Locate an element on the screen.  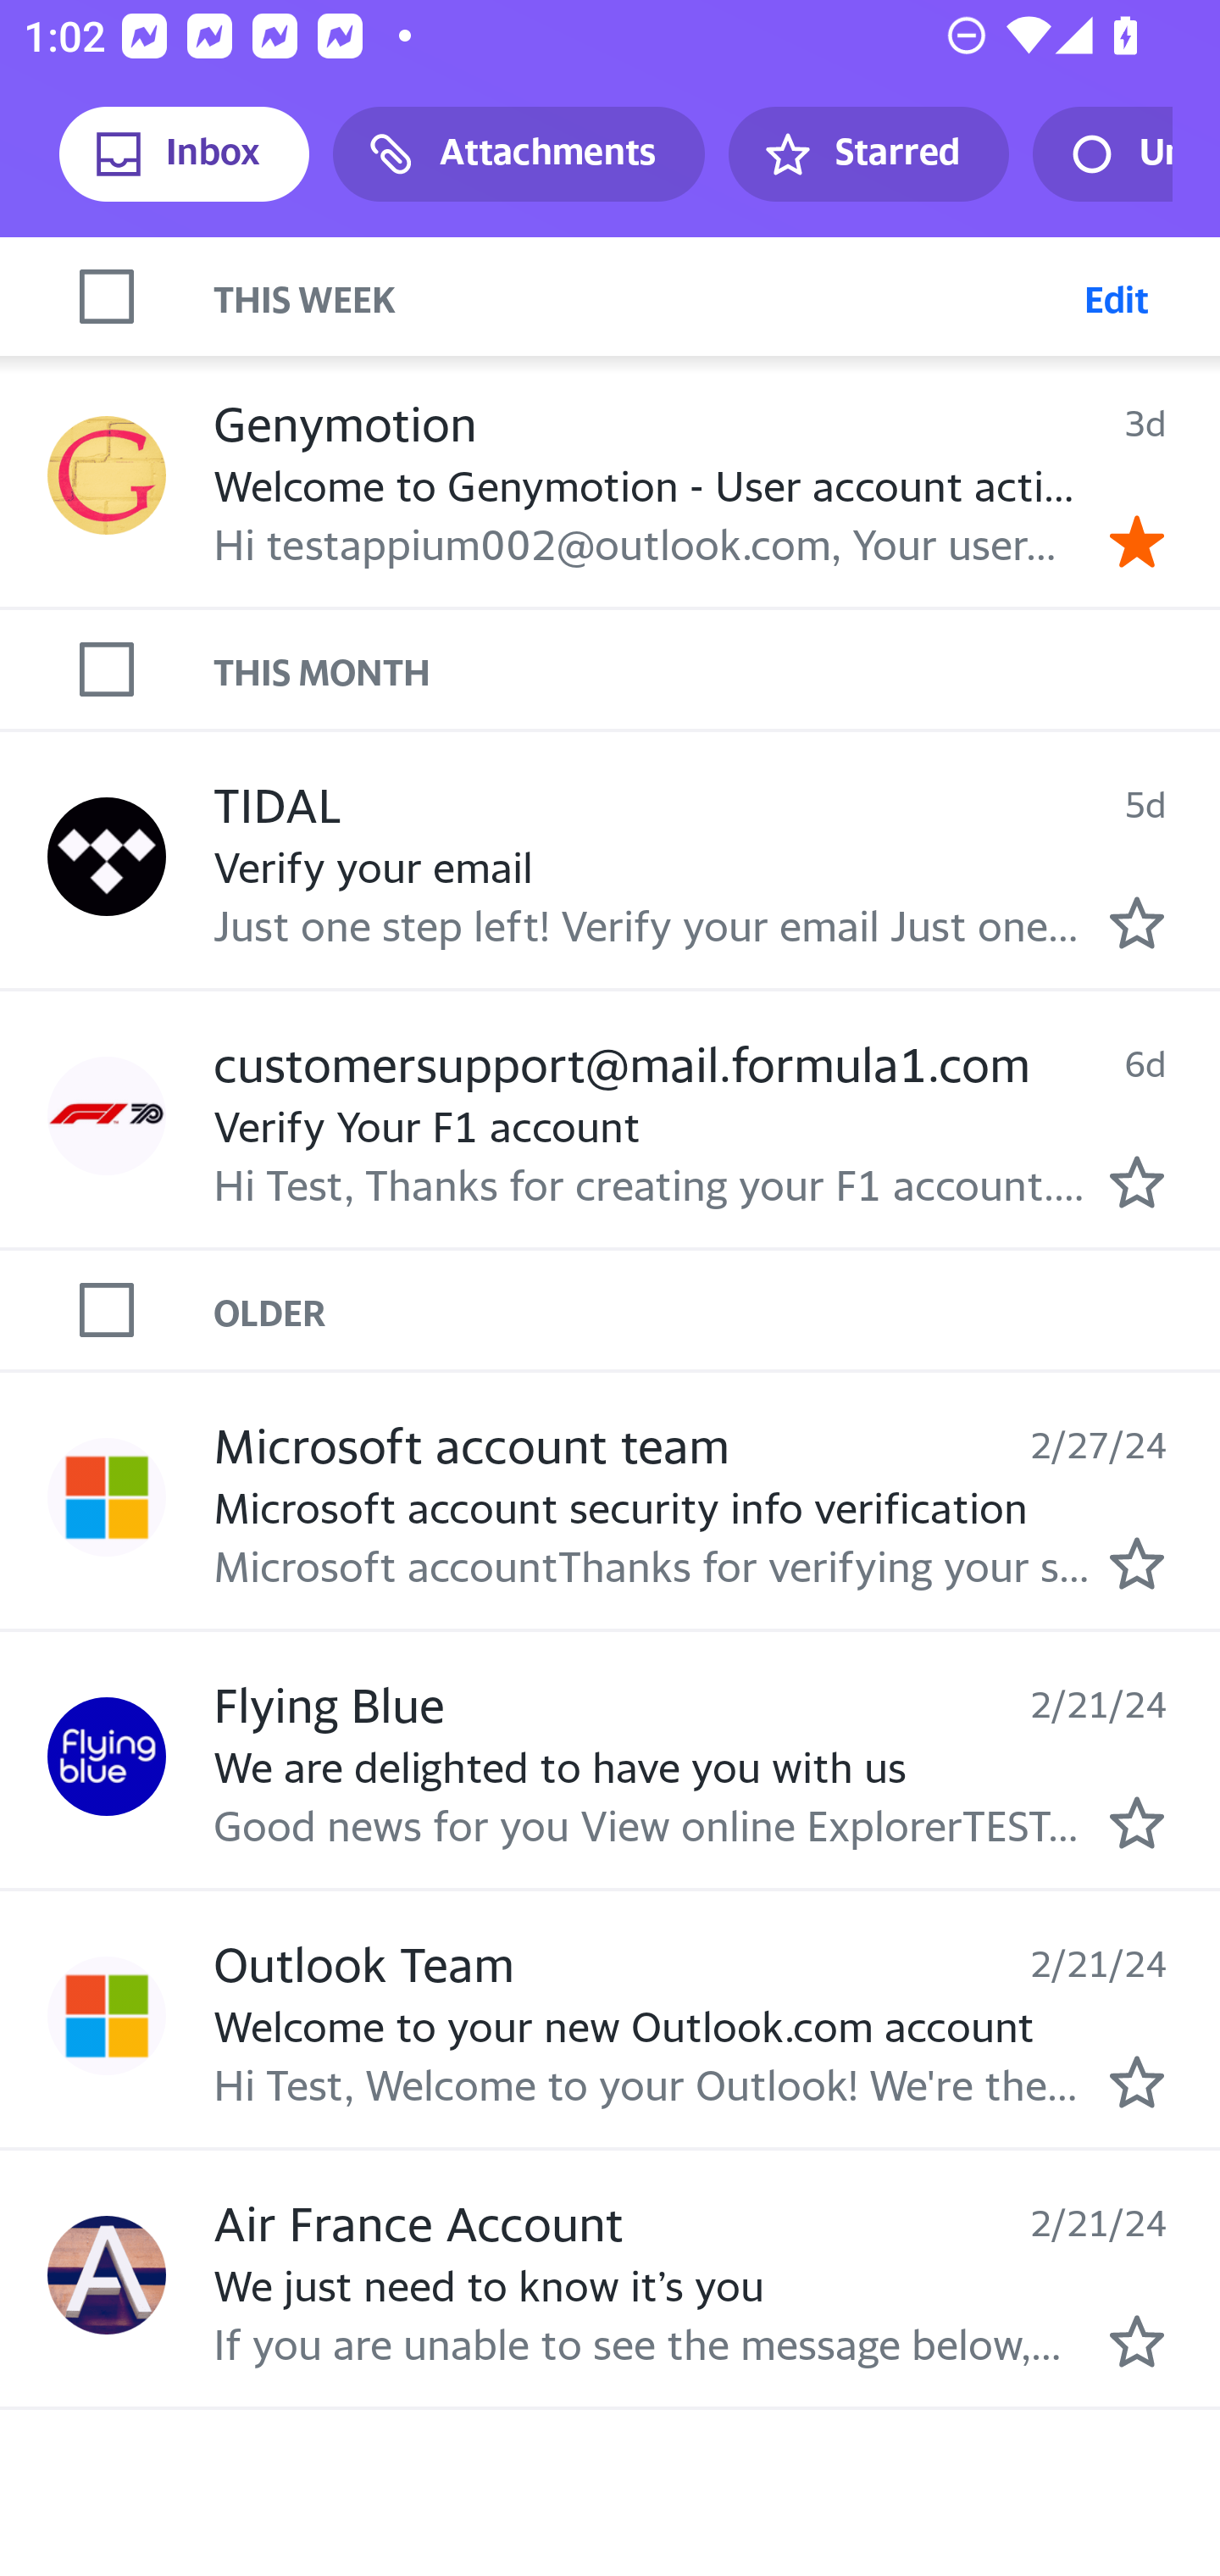
Profile
Air France Account is located at coordinates (107, 2274).